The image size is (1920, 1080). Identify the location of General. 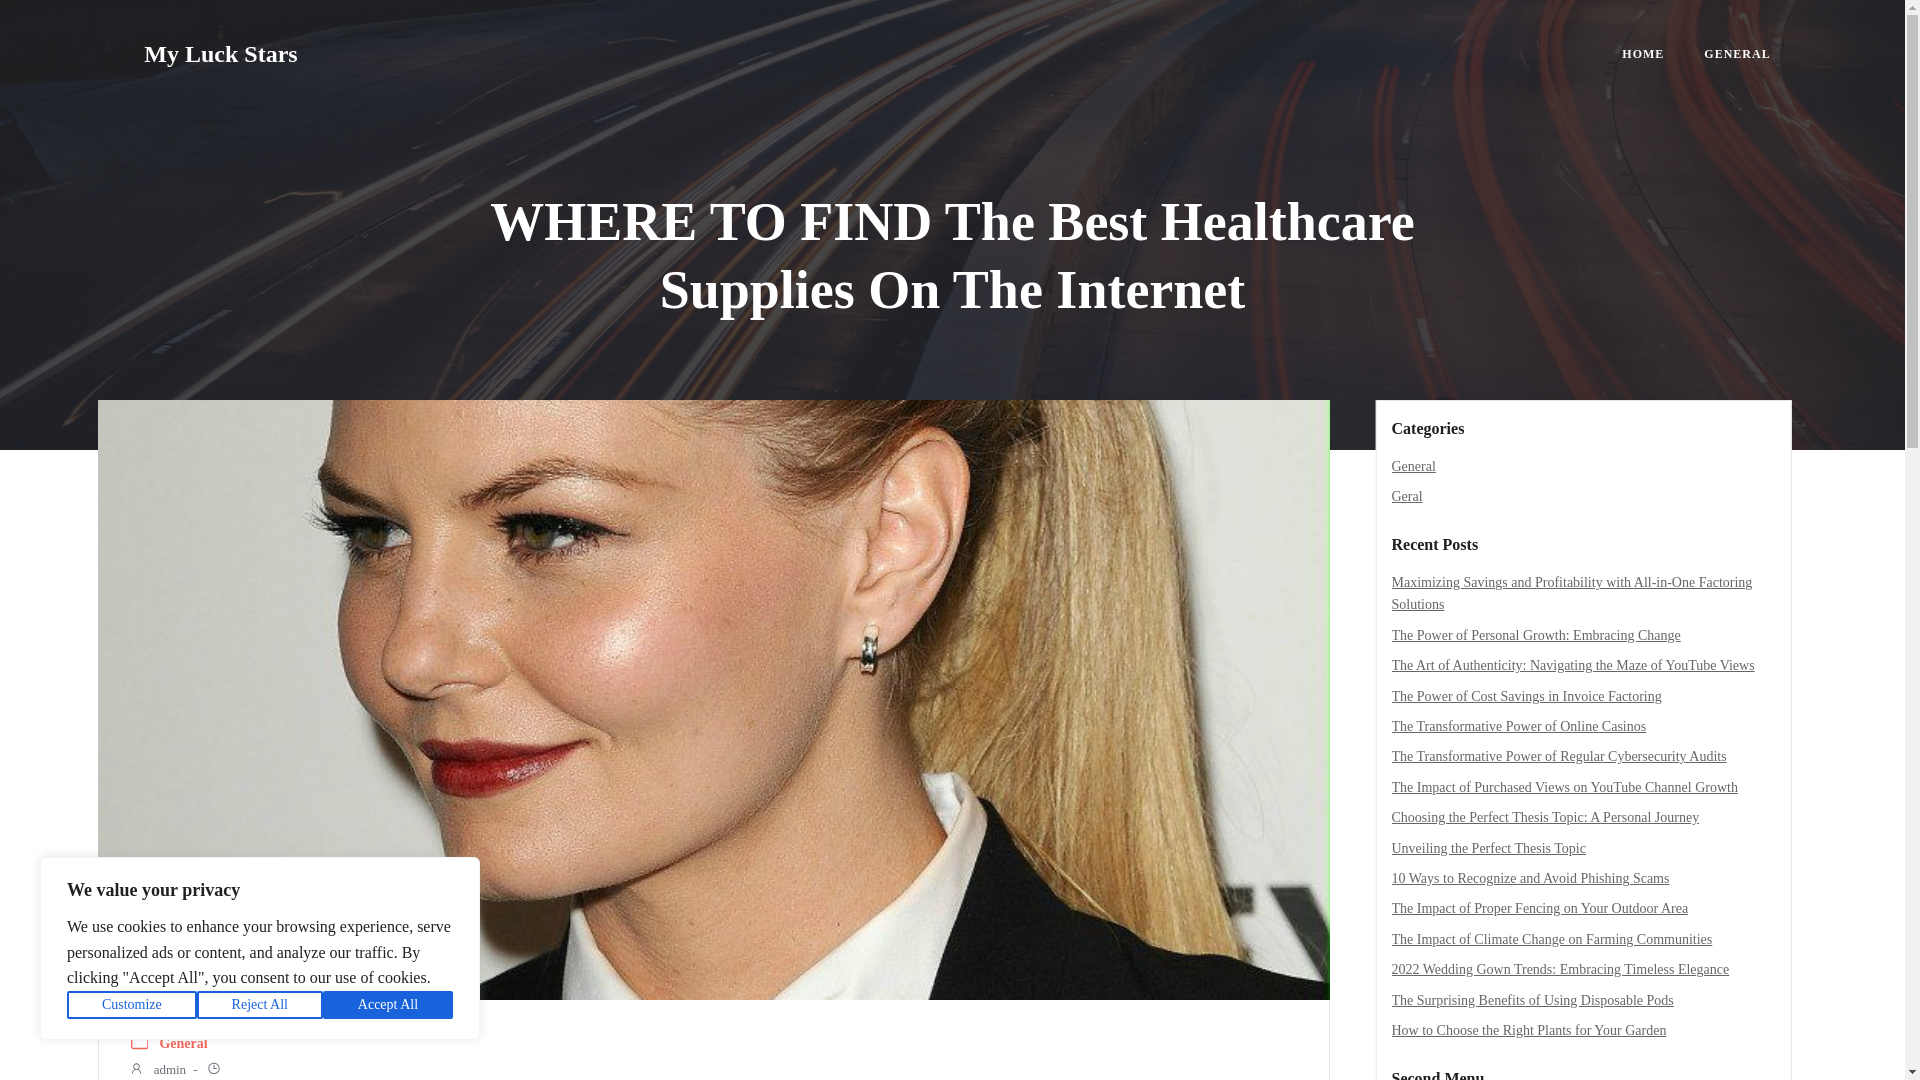
(183, 1044).